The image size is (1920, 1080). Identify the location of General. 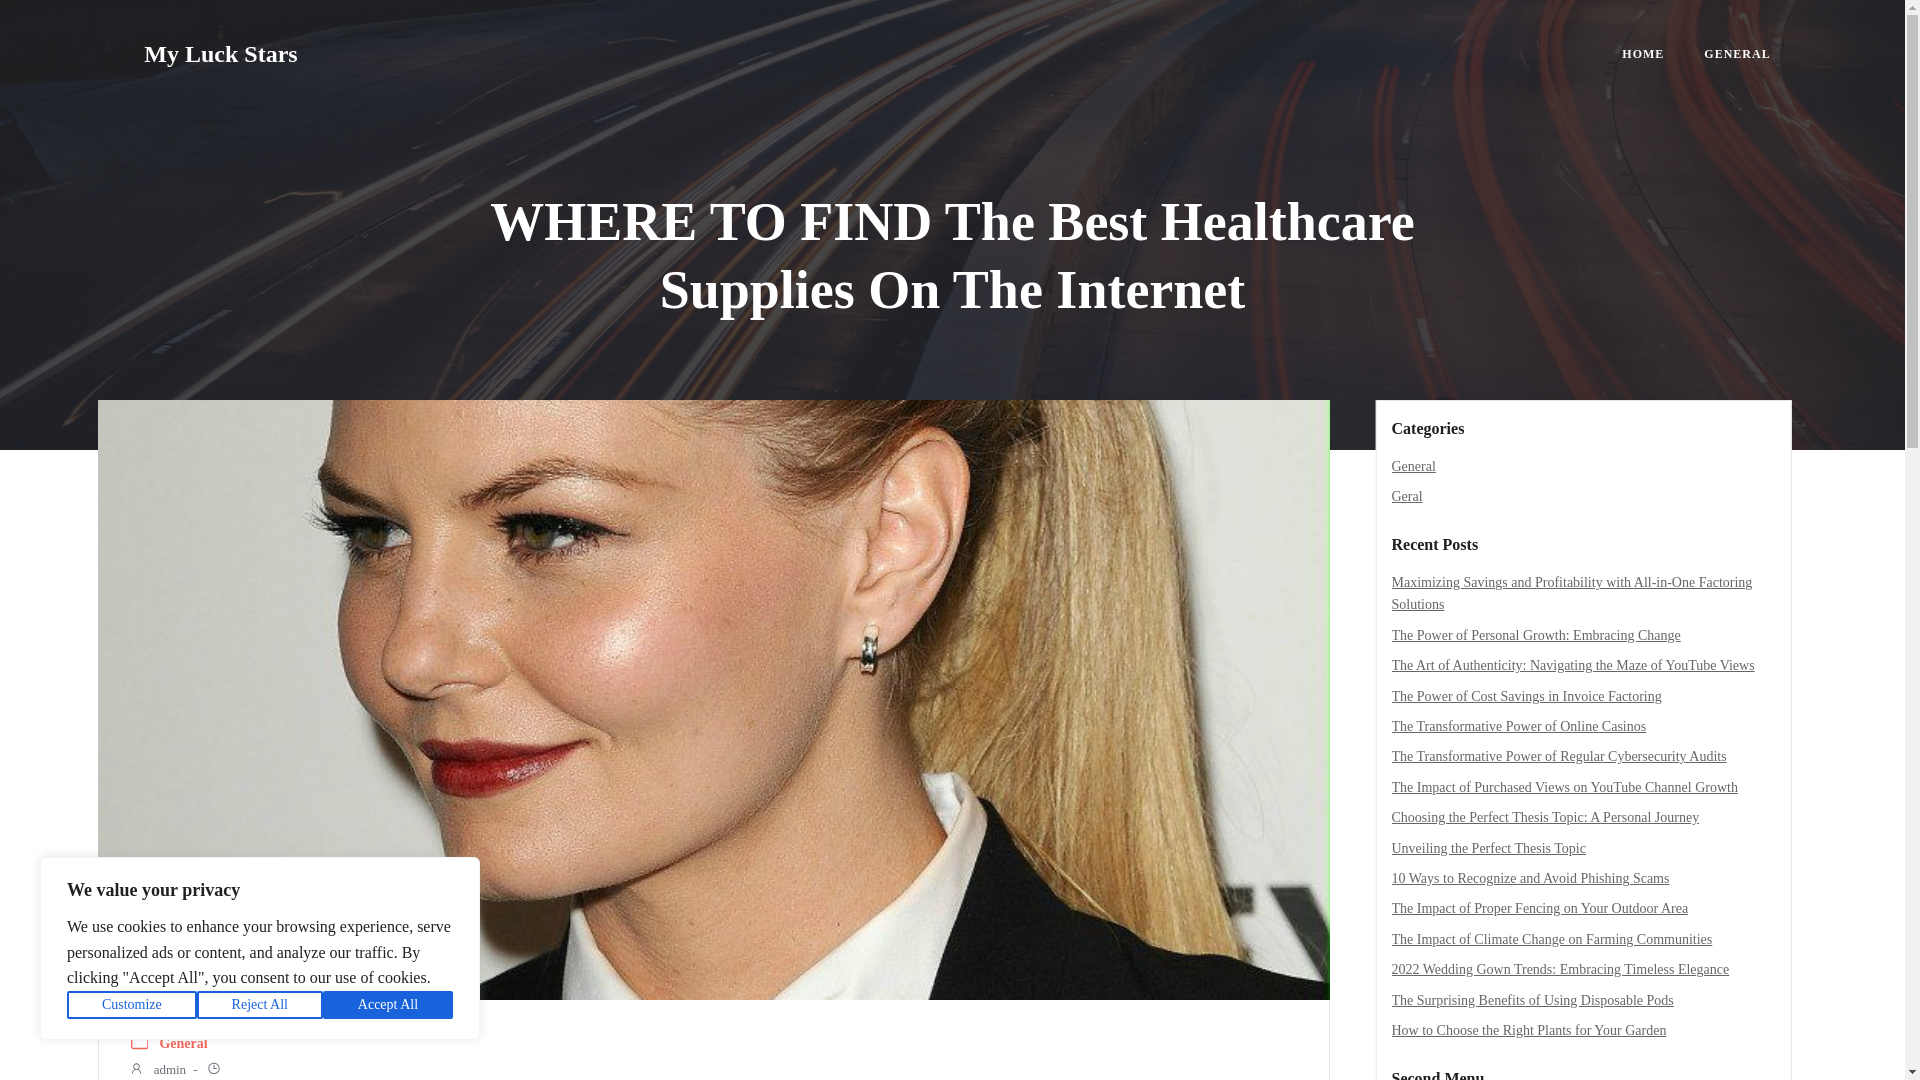
(183, 1044).